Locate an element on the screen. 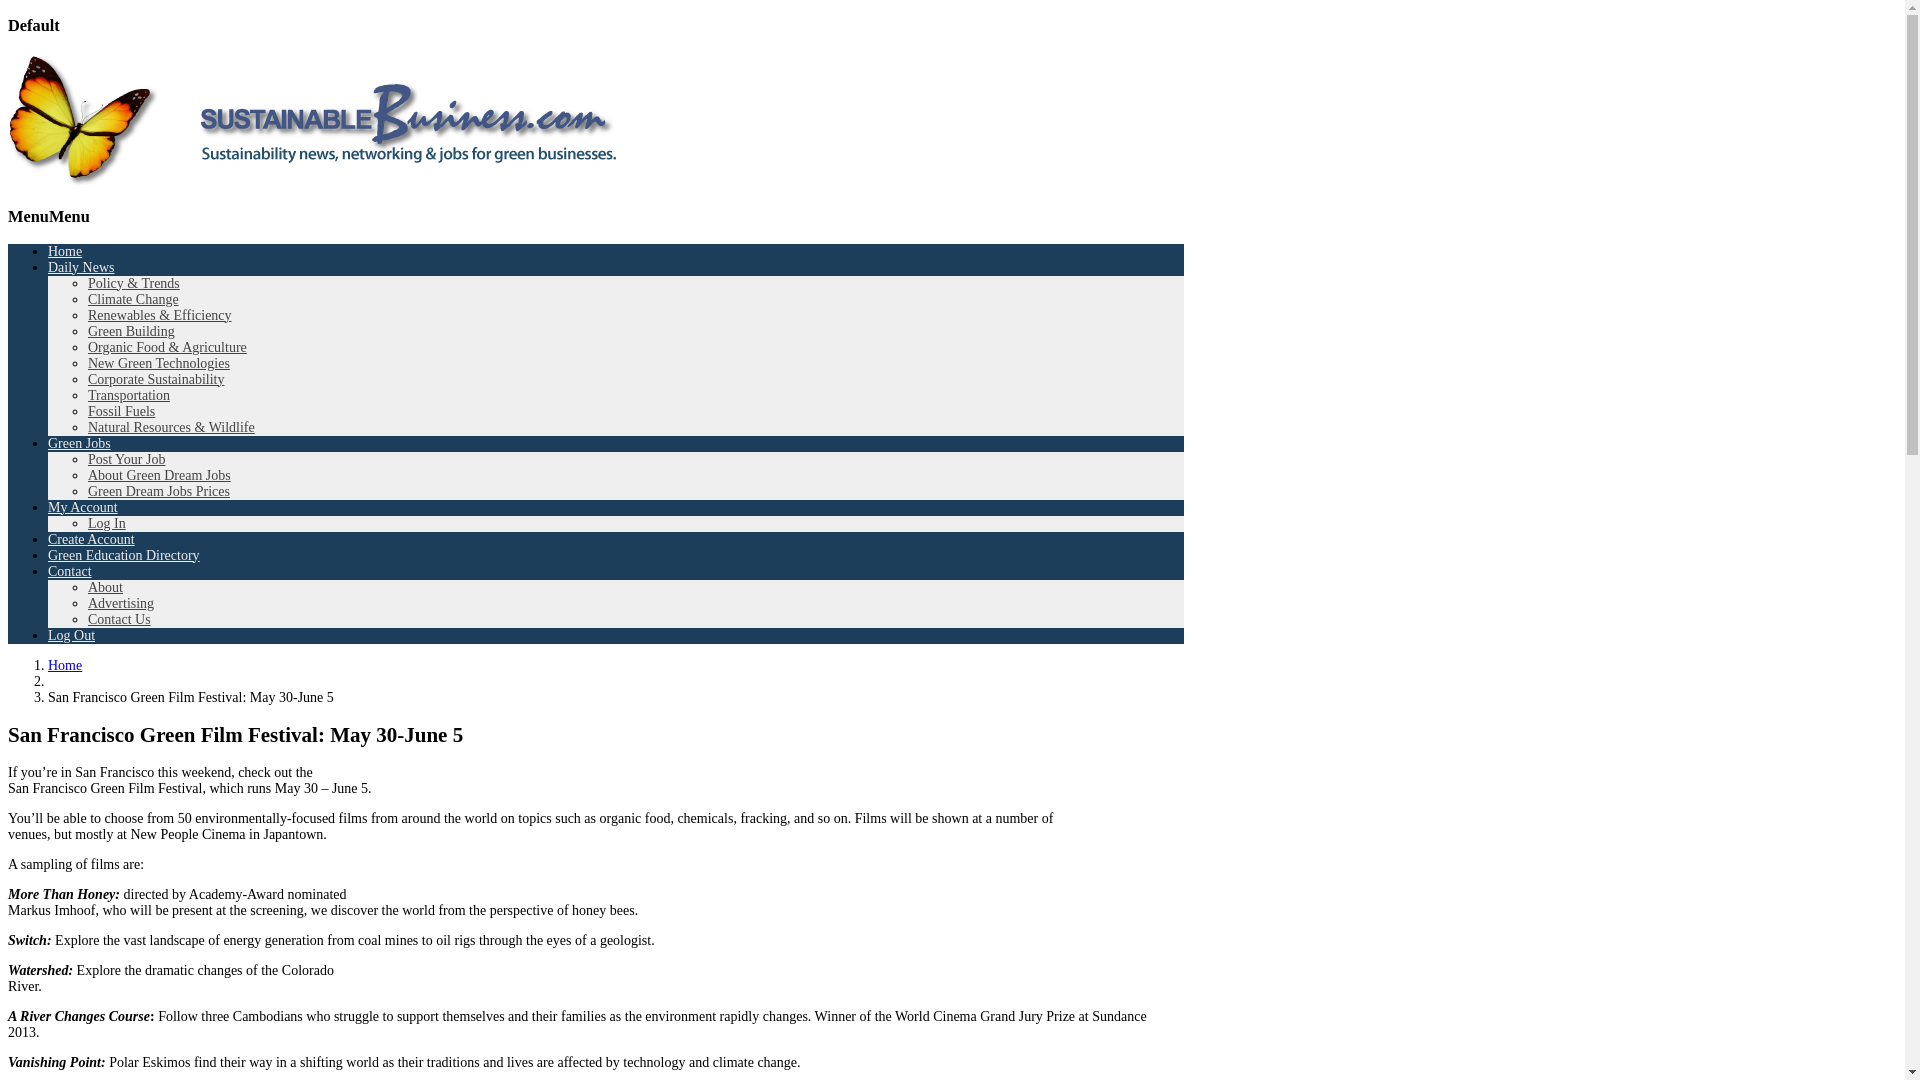 The width and height of the screenshot is (1920, 1080). Log Out is located at coordinates (71, 634).